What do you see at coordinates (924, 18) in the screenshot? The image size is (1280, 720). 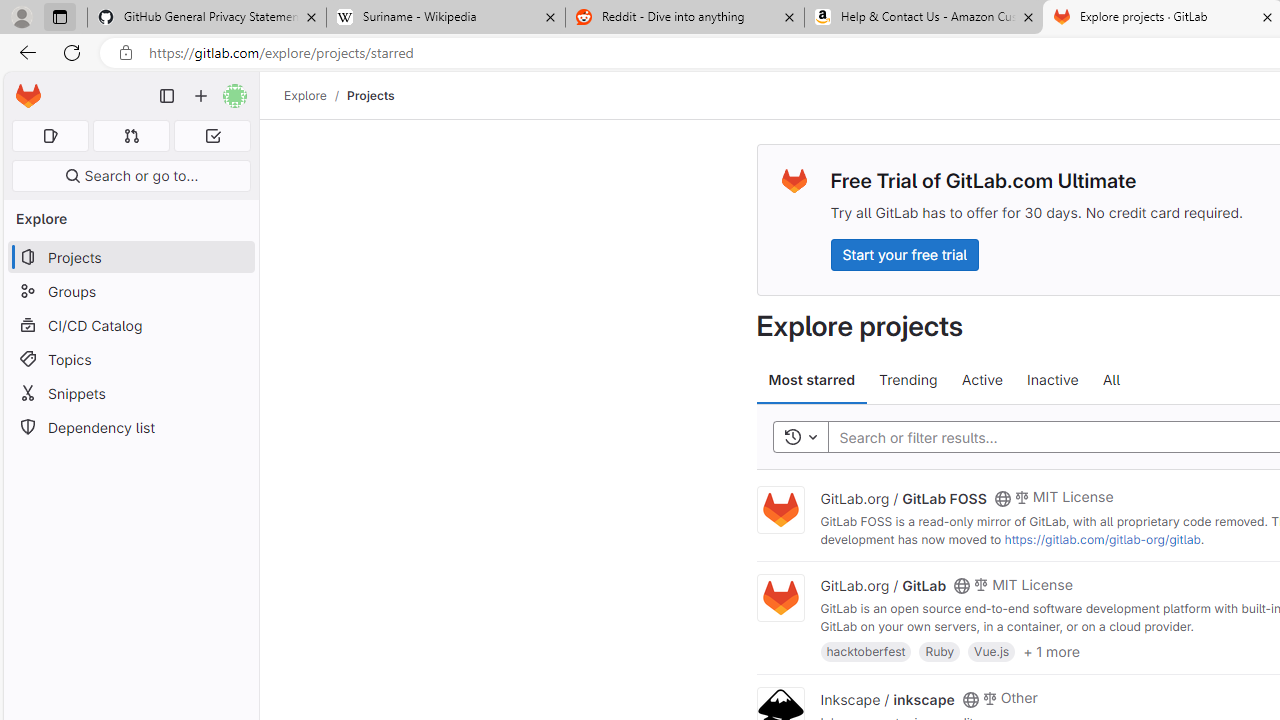 I see `Help & Contact Us - Amazon Customer Service` at bounding box center [924, 18].